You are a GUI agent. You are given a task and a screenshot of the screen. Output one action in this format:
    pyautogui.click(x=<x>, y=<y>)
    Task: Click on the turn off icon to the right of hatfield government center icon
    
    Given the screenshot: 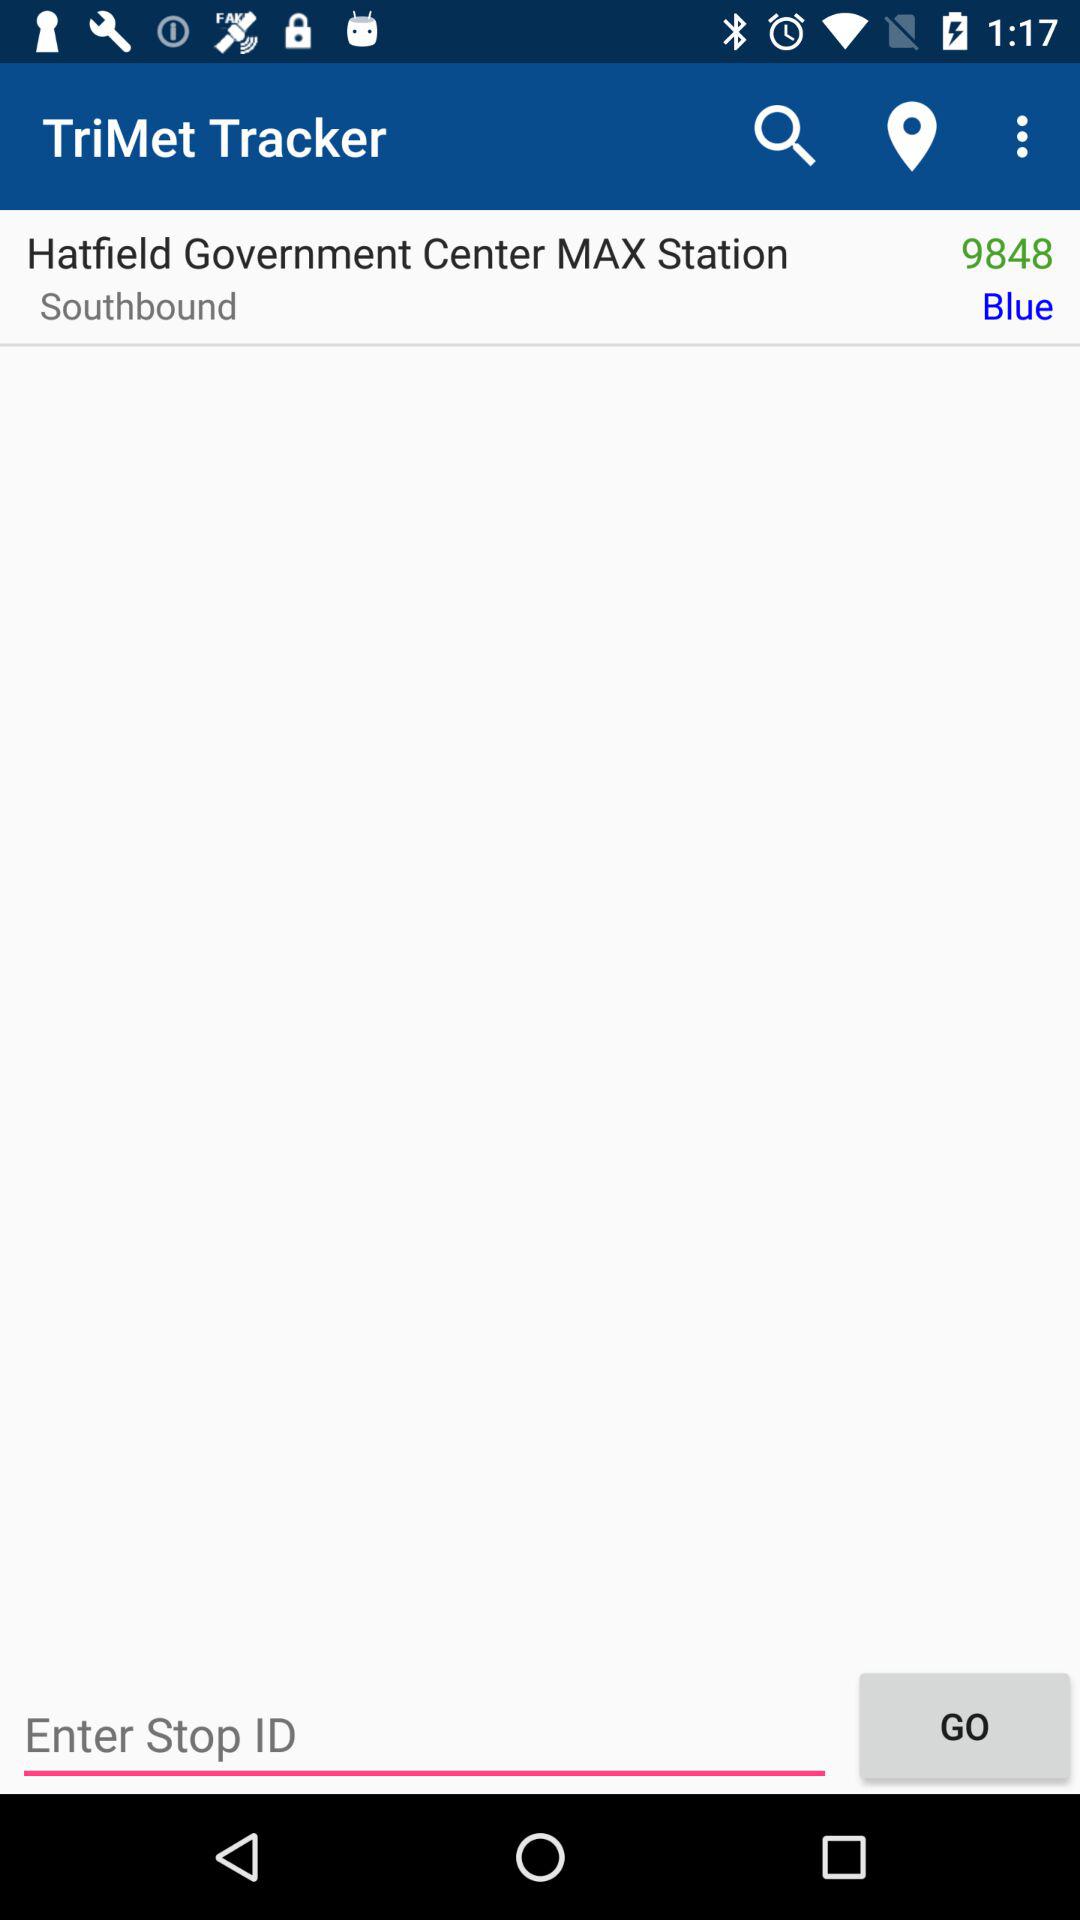 What is the action you would take?
    pyautogui.click(x=1007, y=245)
    